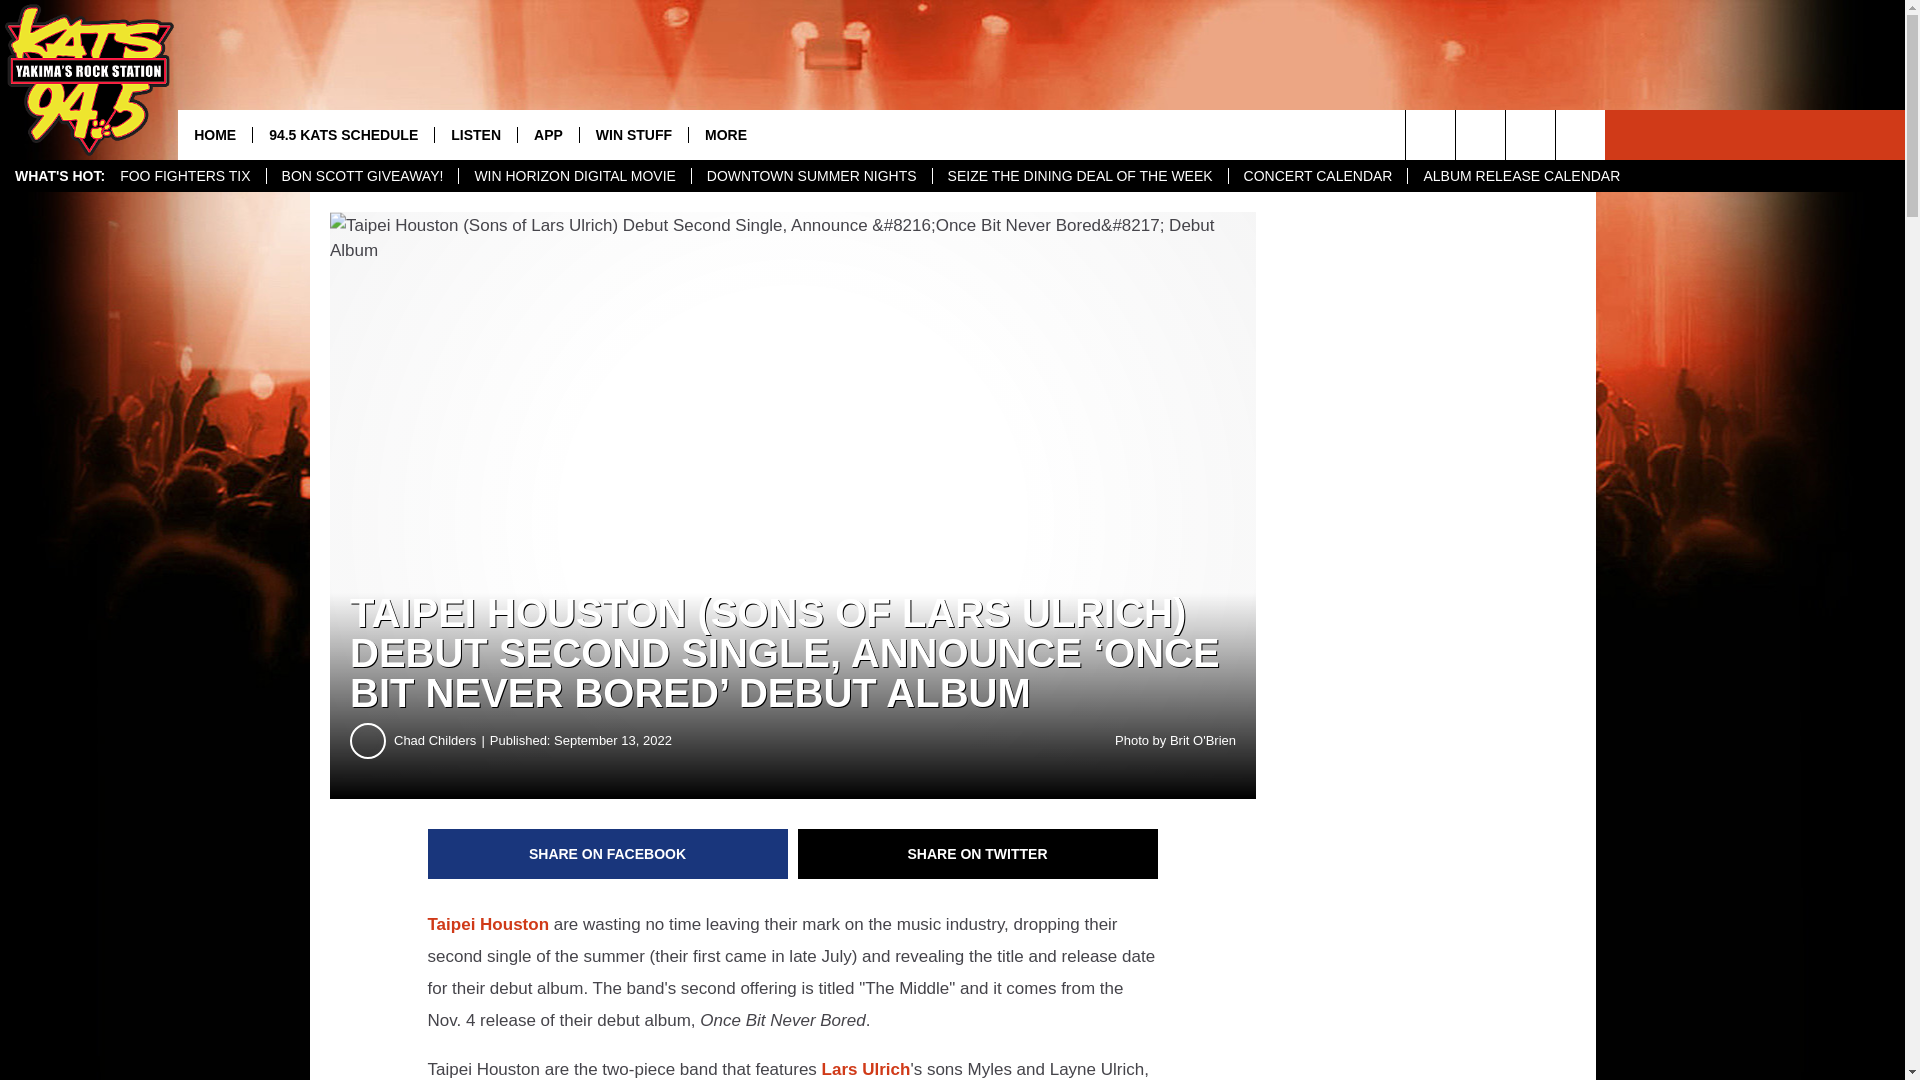 This screenshot has width=1920, height=1080. What do you see at coordinates (1318, 176) in the screenshot?
I see `CONCERT CALENDAR` at bounding box center [1318, 176].